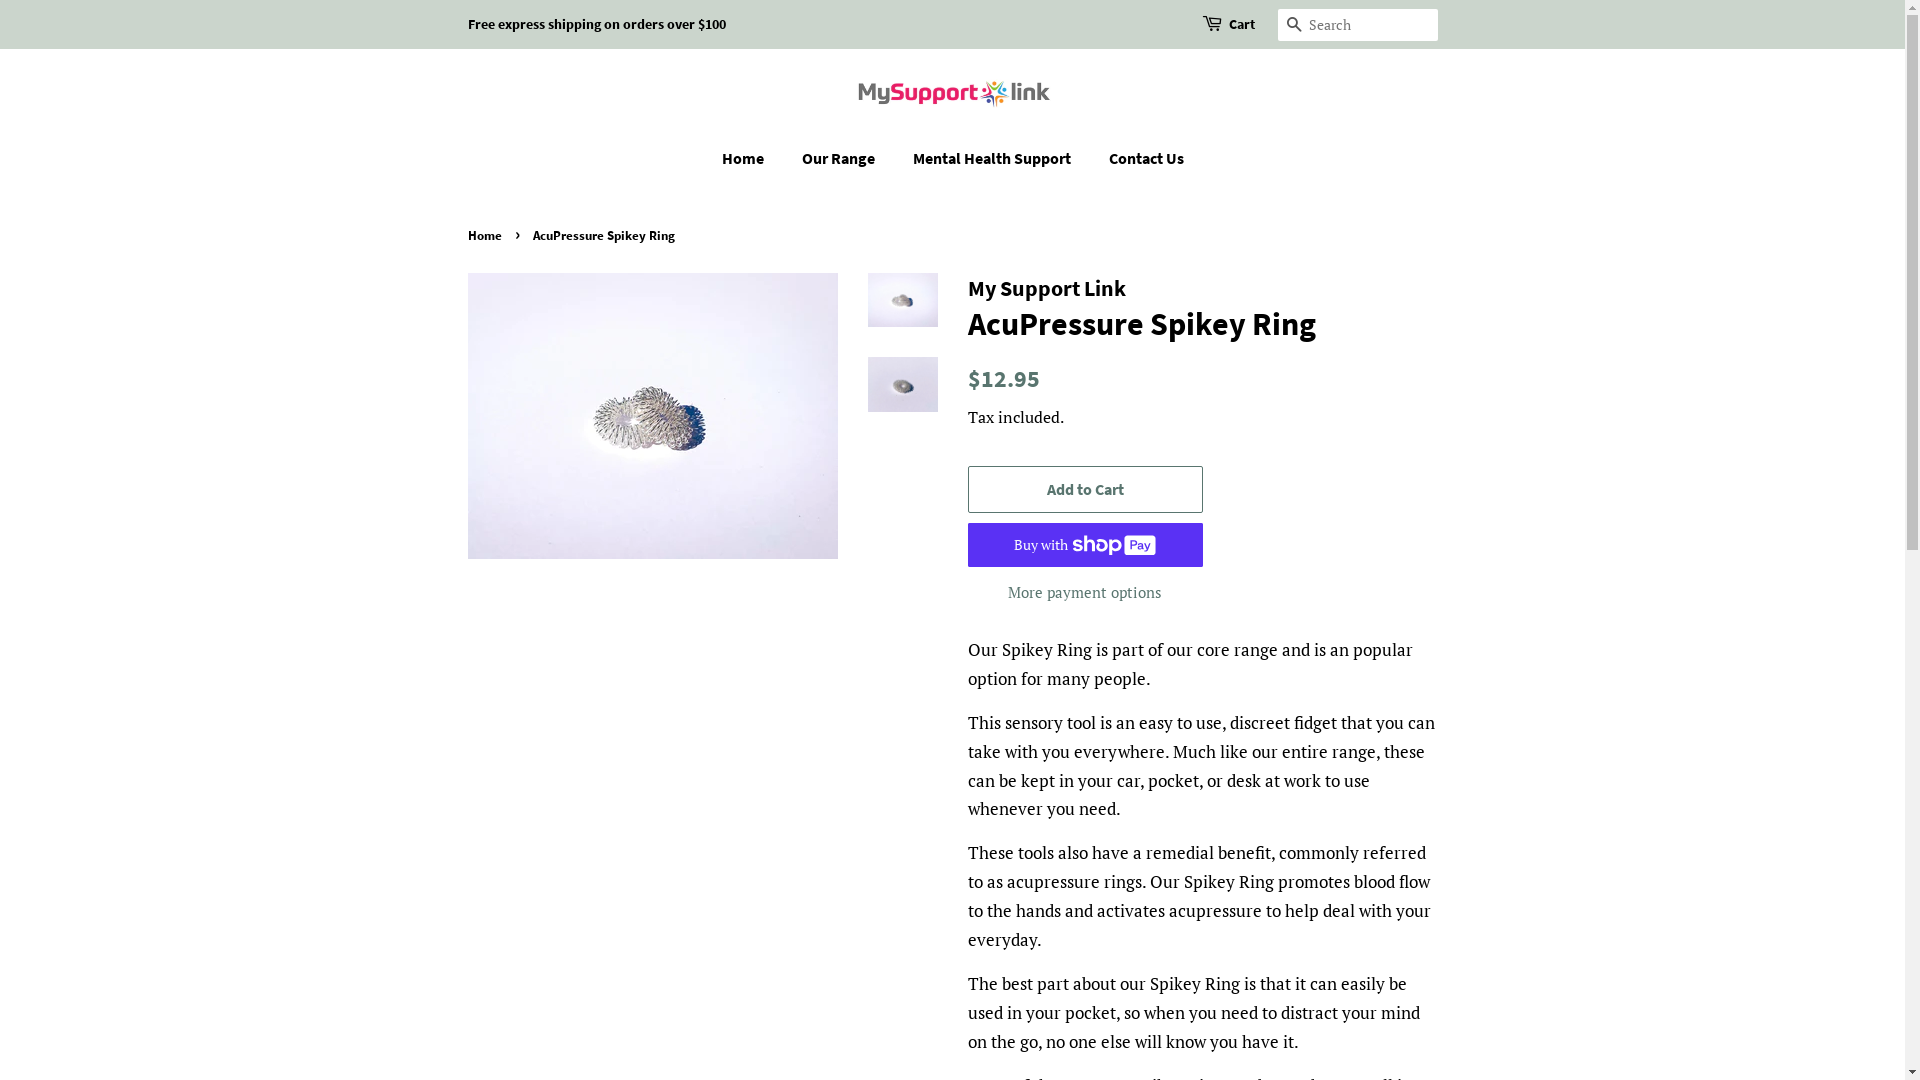 This screenshot has width=1920, height=1080. Describe the element at coordinates (840, 158) in the screenshot. I see `Our Range` at that location.